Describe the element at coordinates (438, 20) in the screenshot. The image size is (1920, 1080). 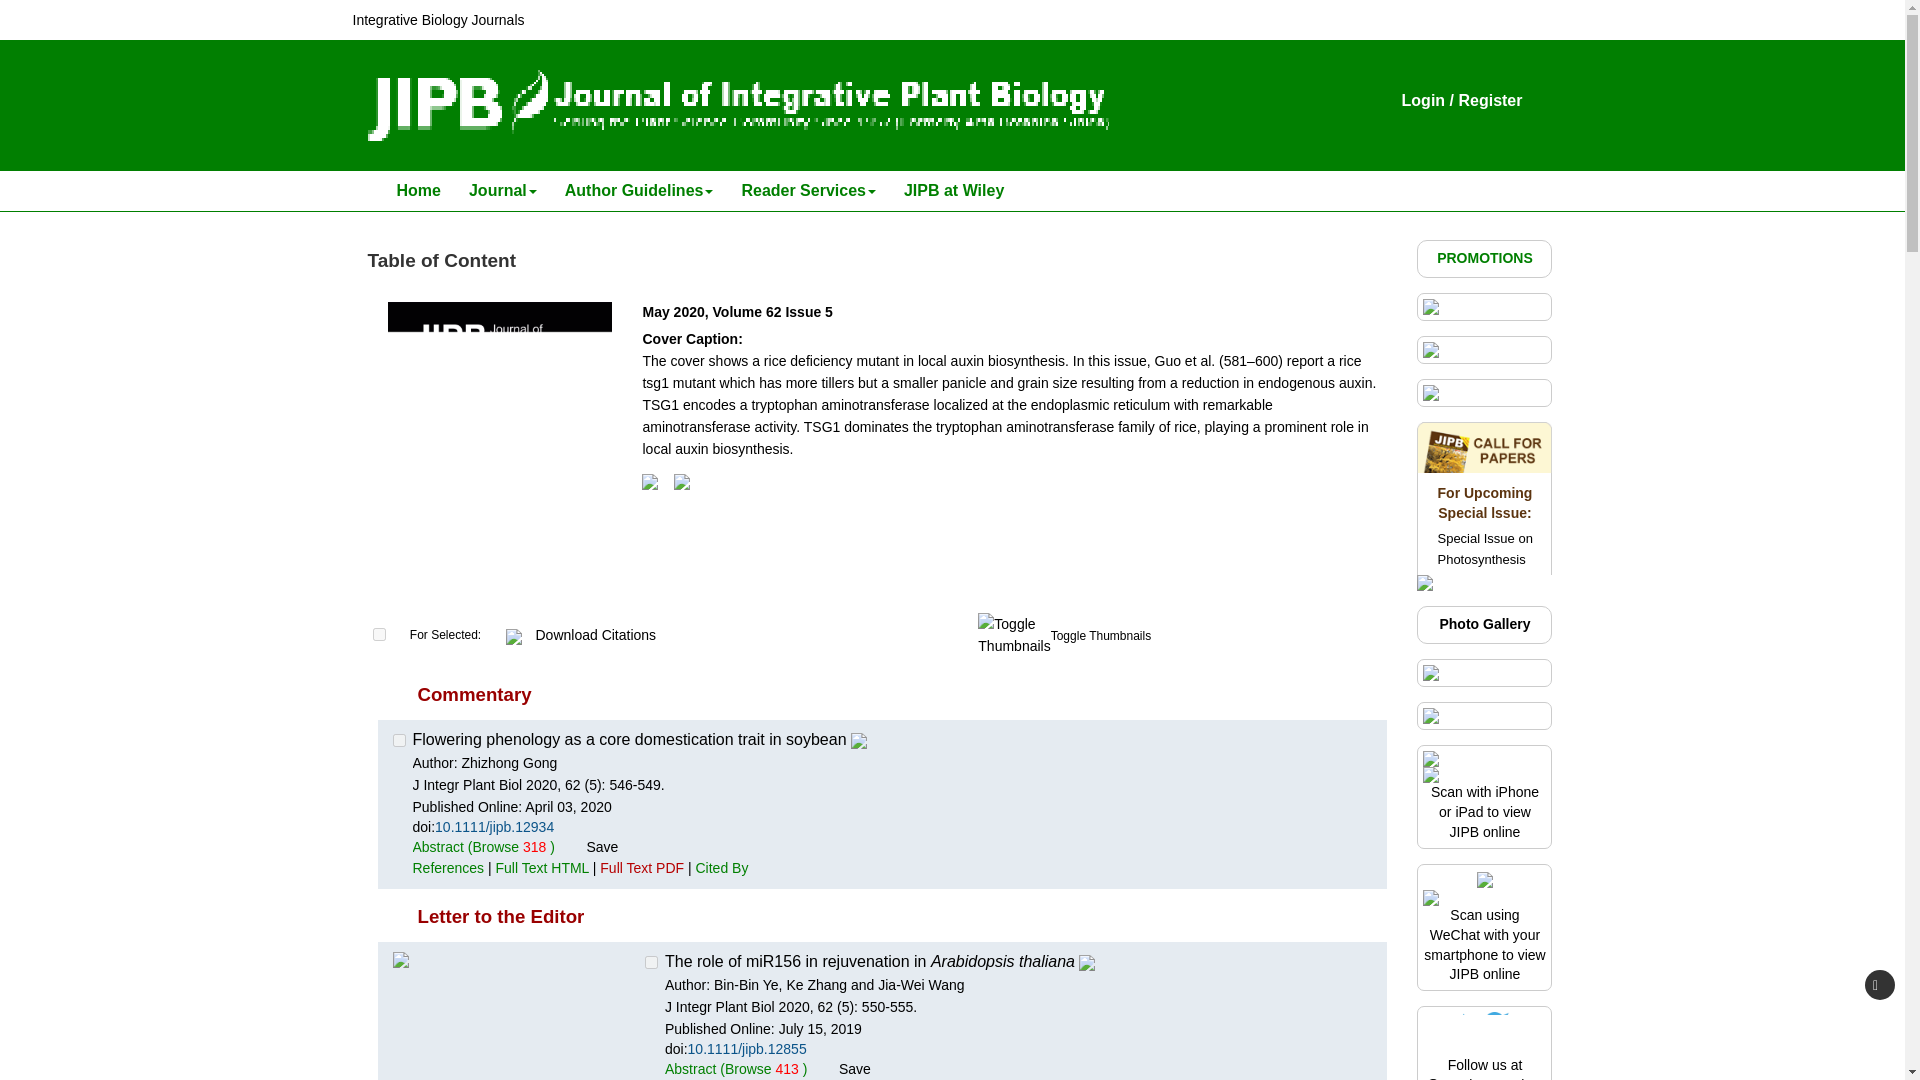
I see `Integrative Biology Journals` at that location.